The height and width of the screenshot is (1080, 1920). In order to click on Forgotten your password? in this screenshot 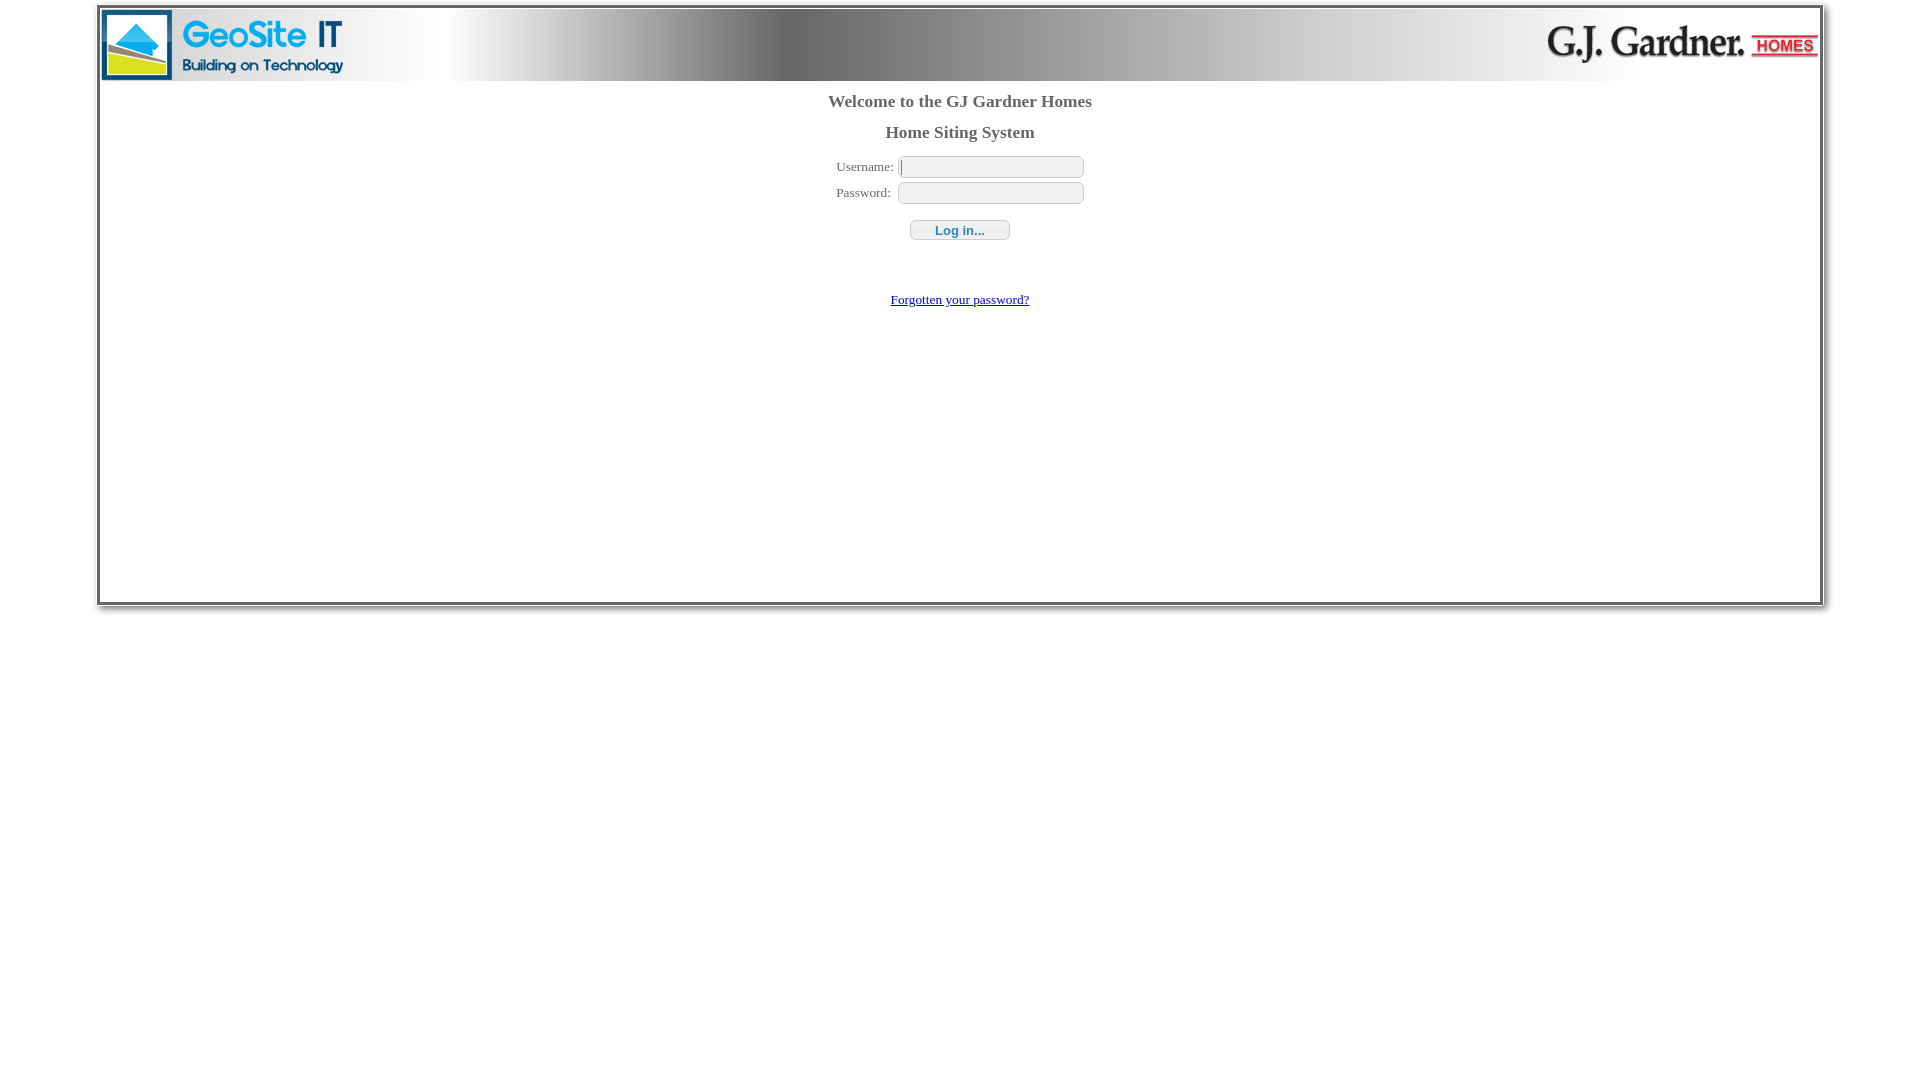, I will do `click(960, 300)`.